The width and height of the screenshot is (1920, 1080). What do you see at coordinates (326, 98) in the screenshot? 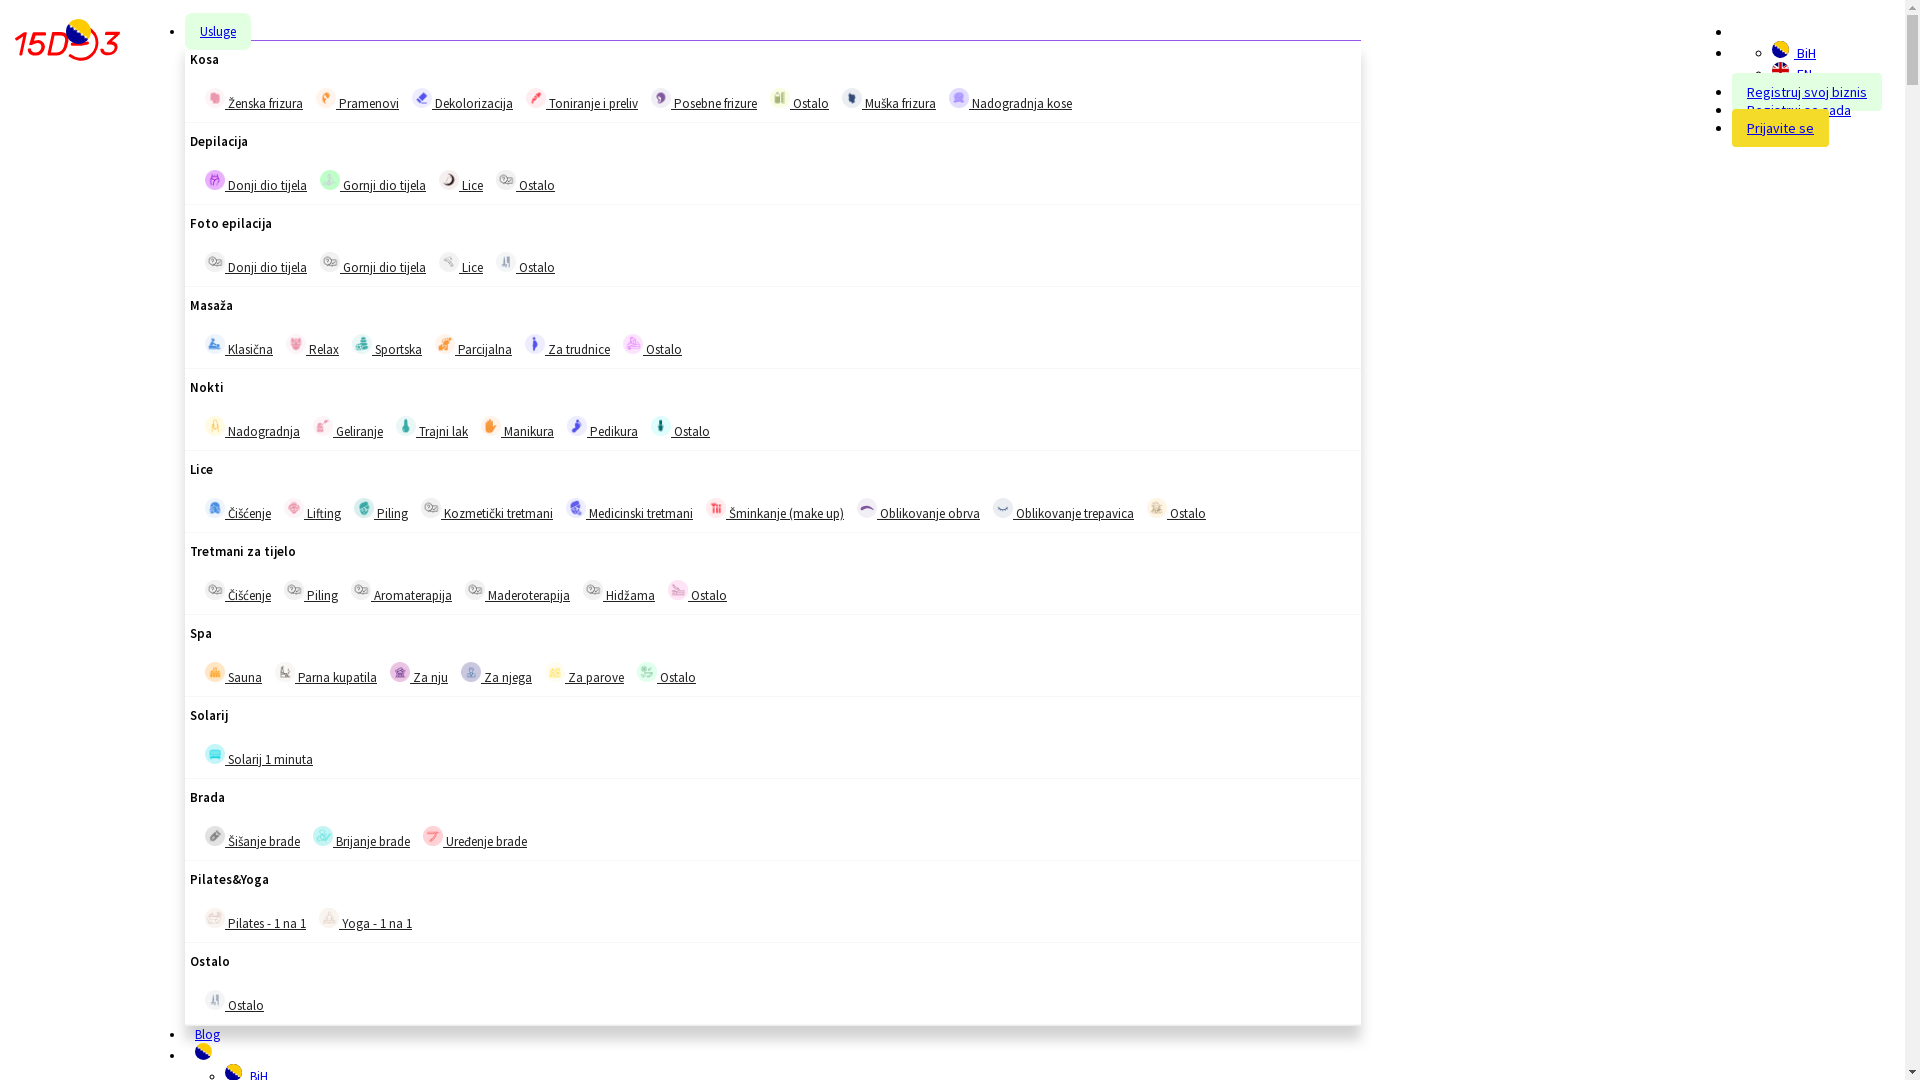
I see `Pramenovi` at bounding box center [326, 98].